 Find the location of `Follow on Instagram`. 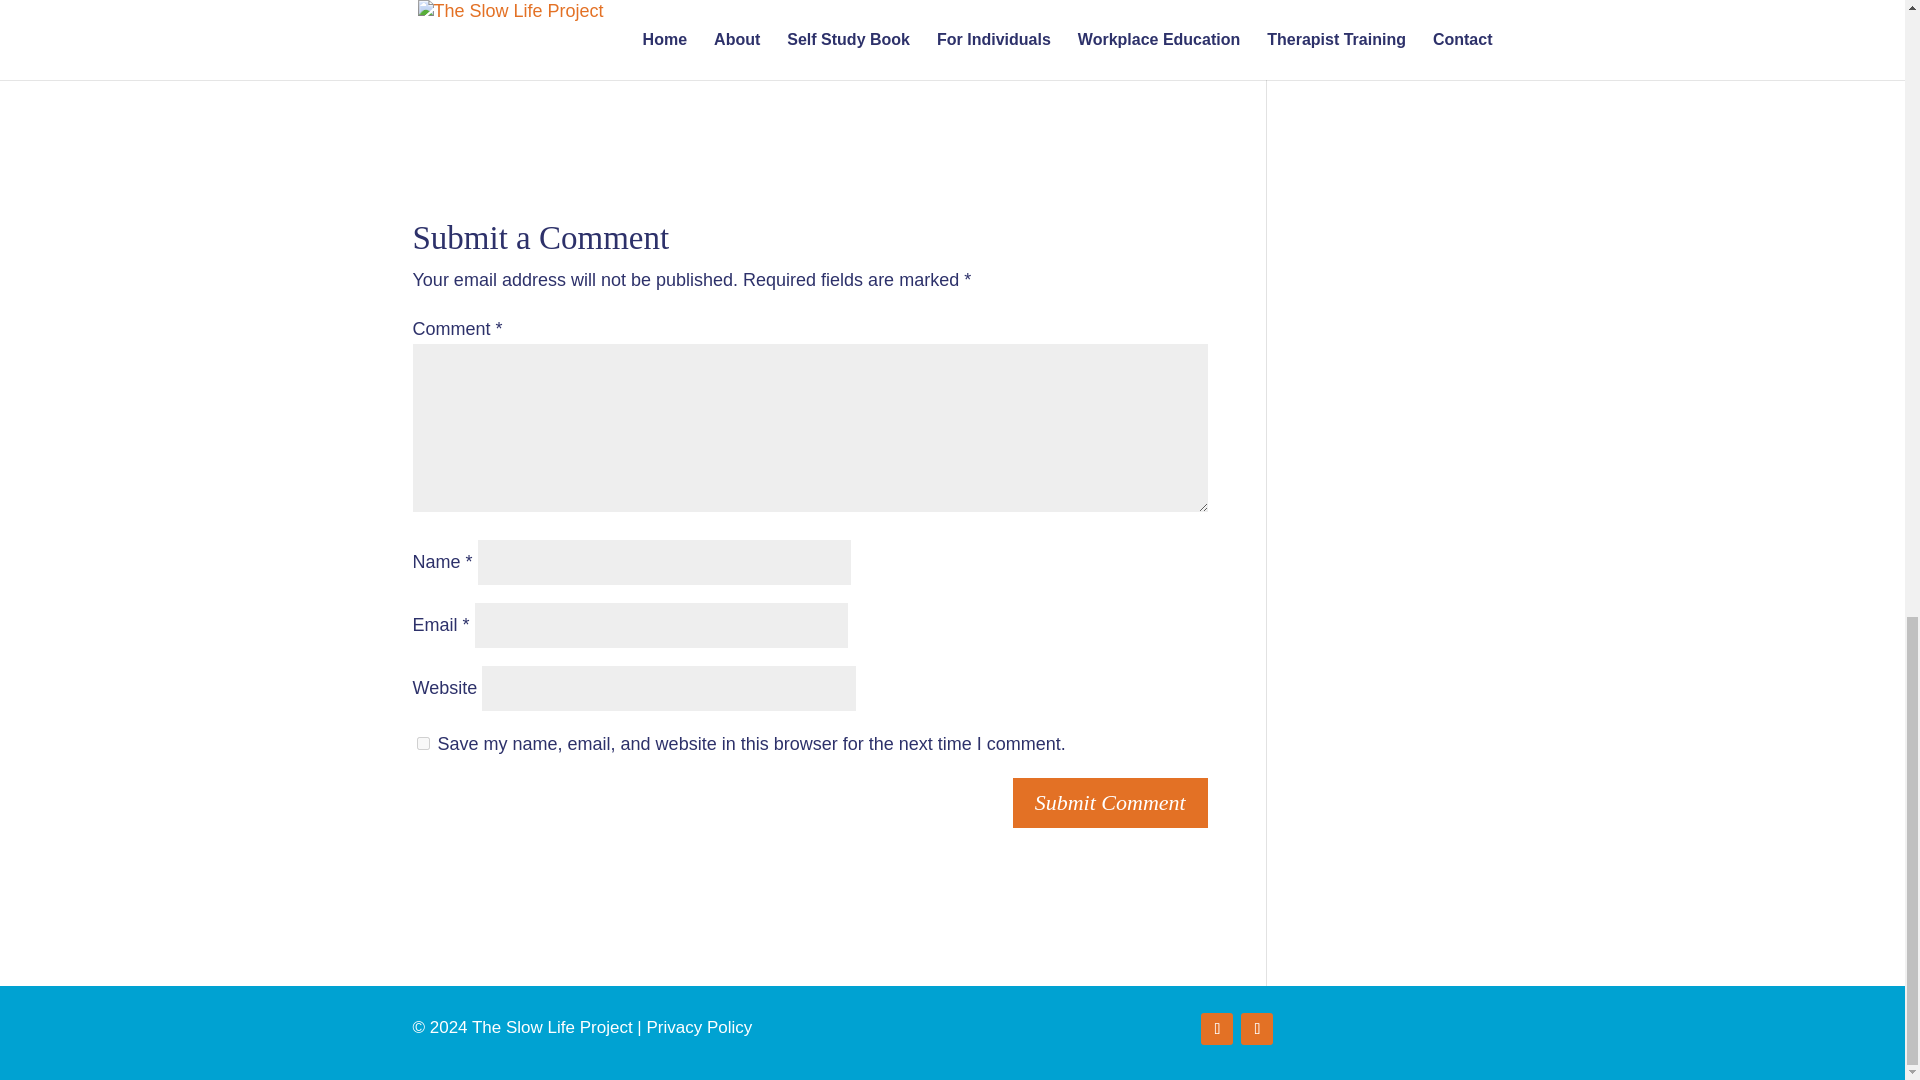

Follow on Instagram is located at coordinates (1256, 1029).